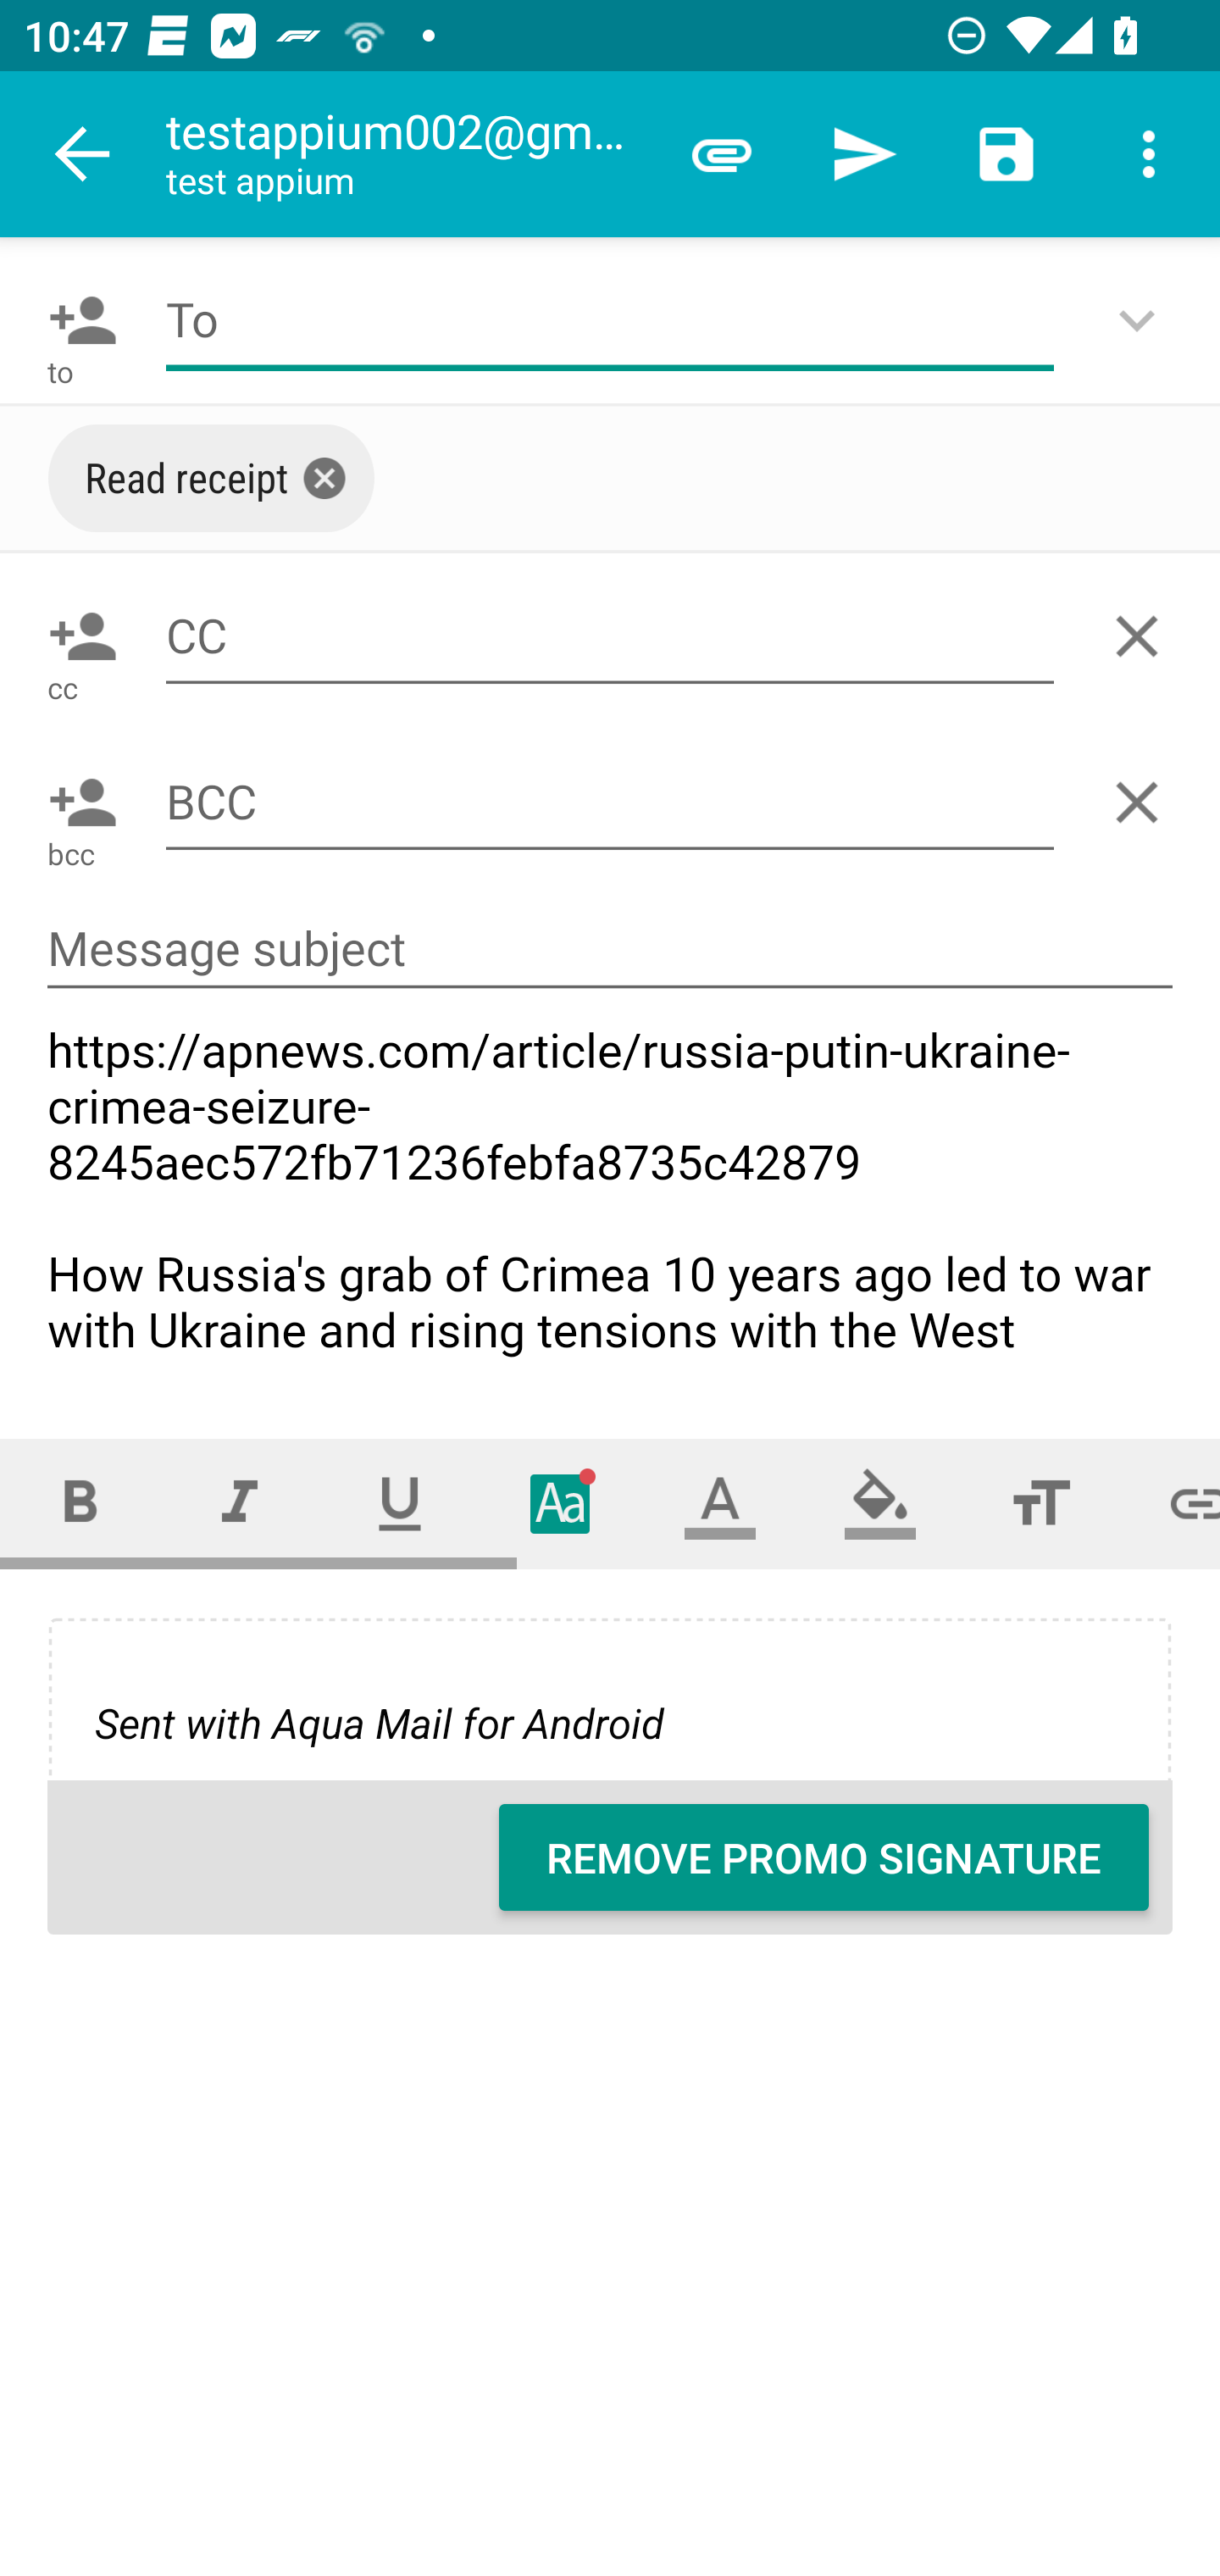 The image size is (1220, 2576). What do you see at coordinates (408, 154) in the screenshot?
I see `testappium002@gmail.com test appium` at bounding box center [408, 154].